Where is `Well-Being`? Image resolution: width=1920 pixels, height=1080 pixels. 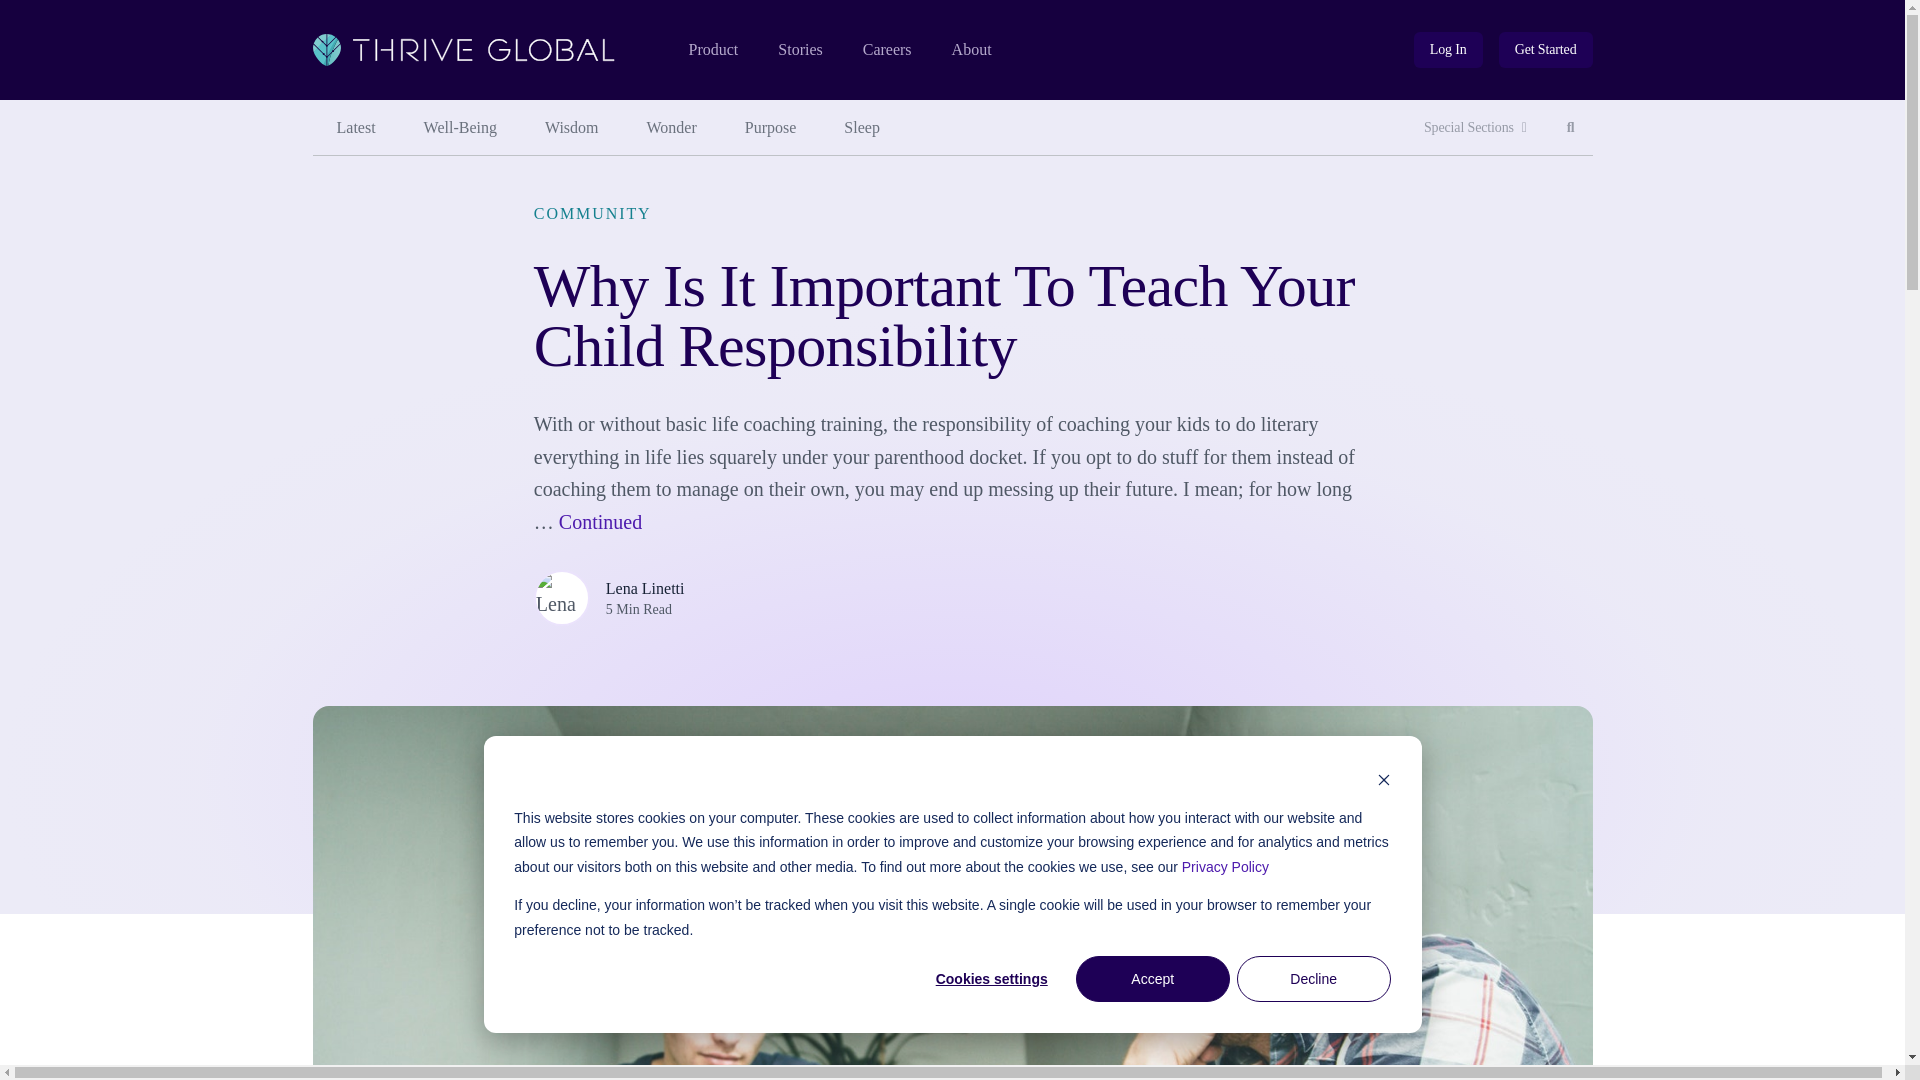 Well-Being is located at coordinates (460, 128).